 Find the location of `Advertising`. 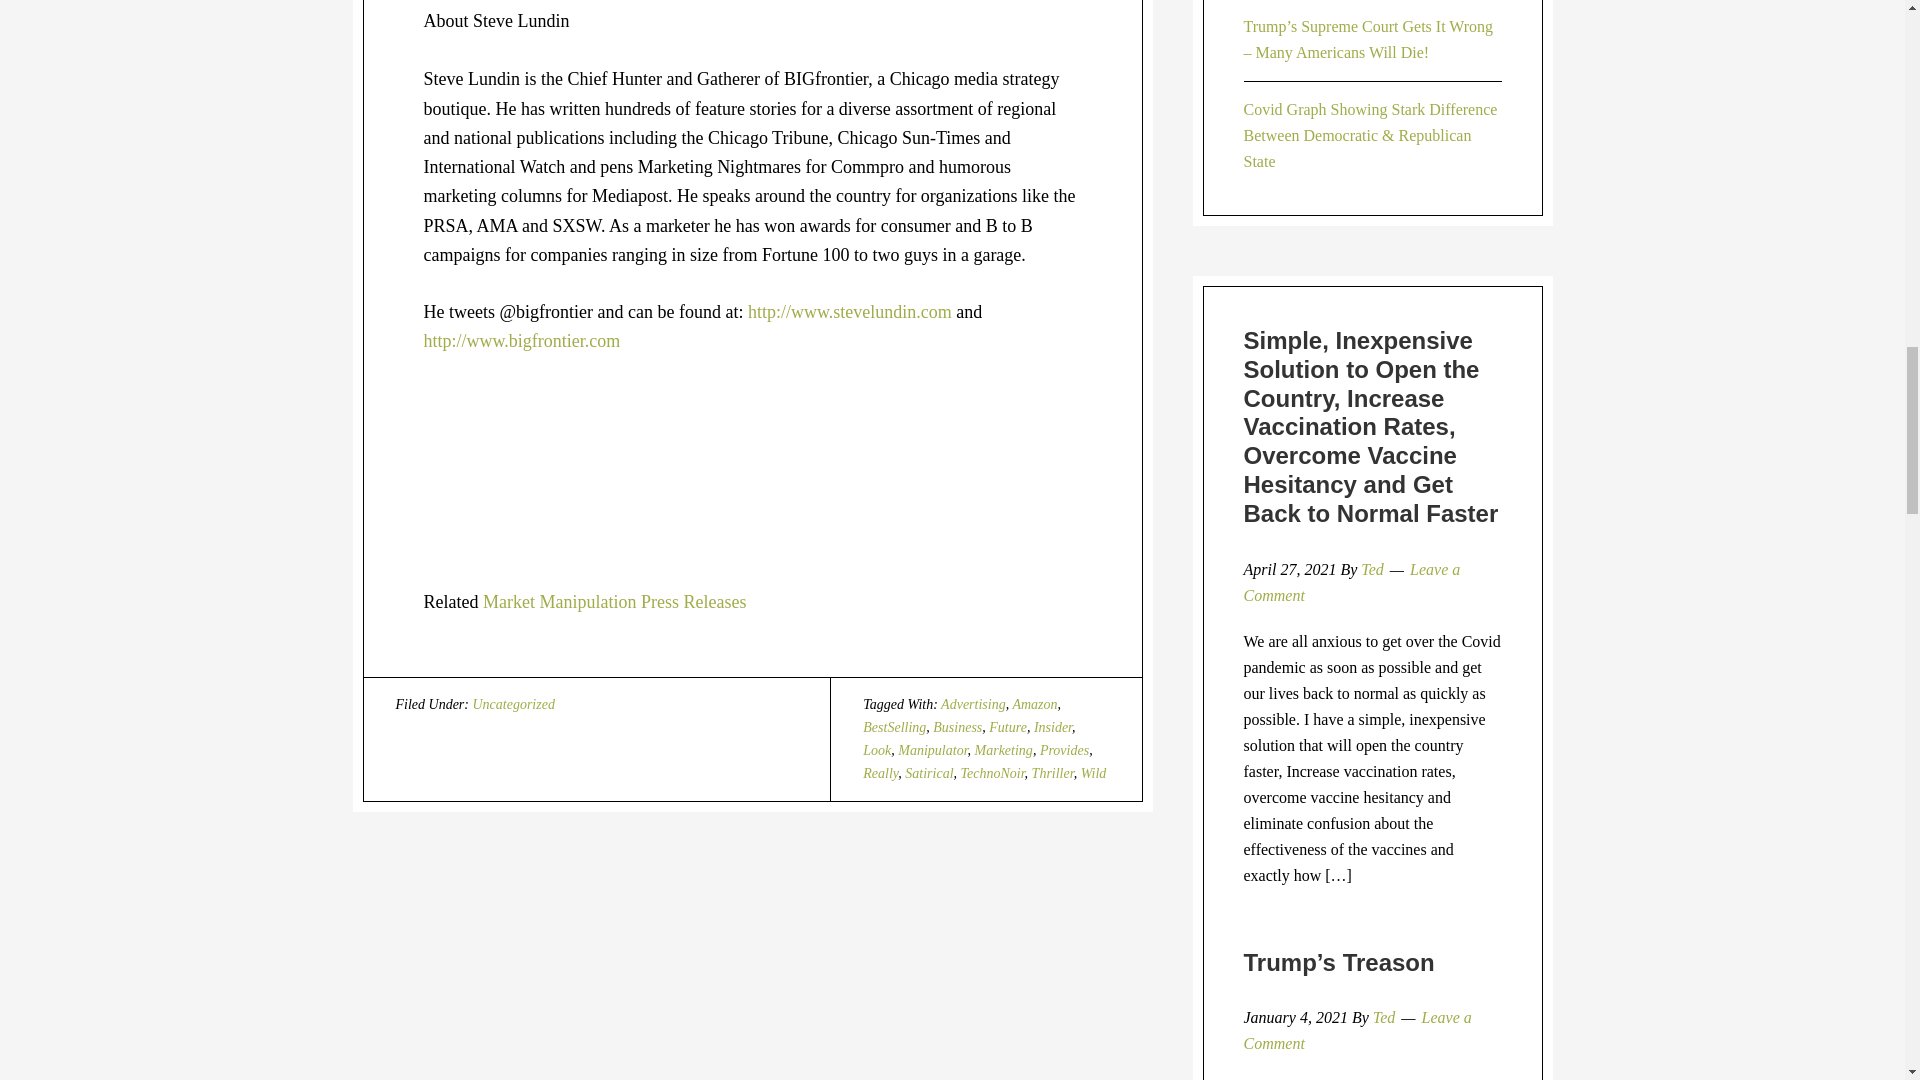

Advertising is located at coordinates (973, 704).